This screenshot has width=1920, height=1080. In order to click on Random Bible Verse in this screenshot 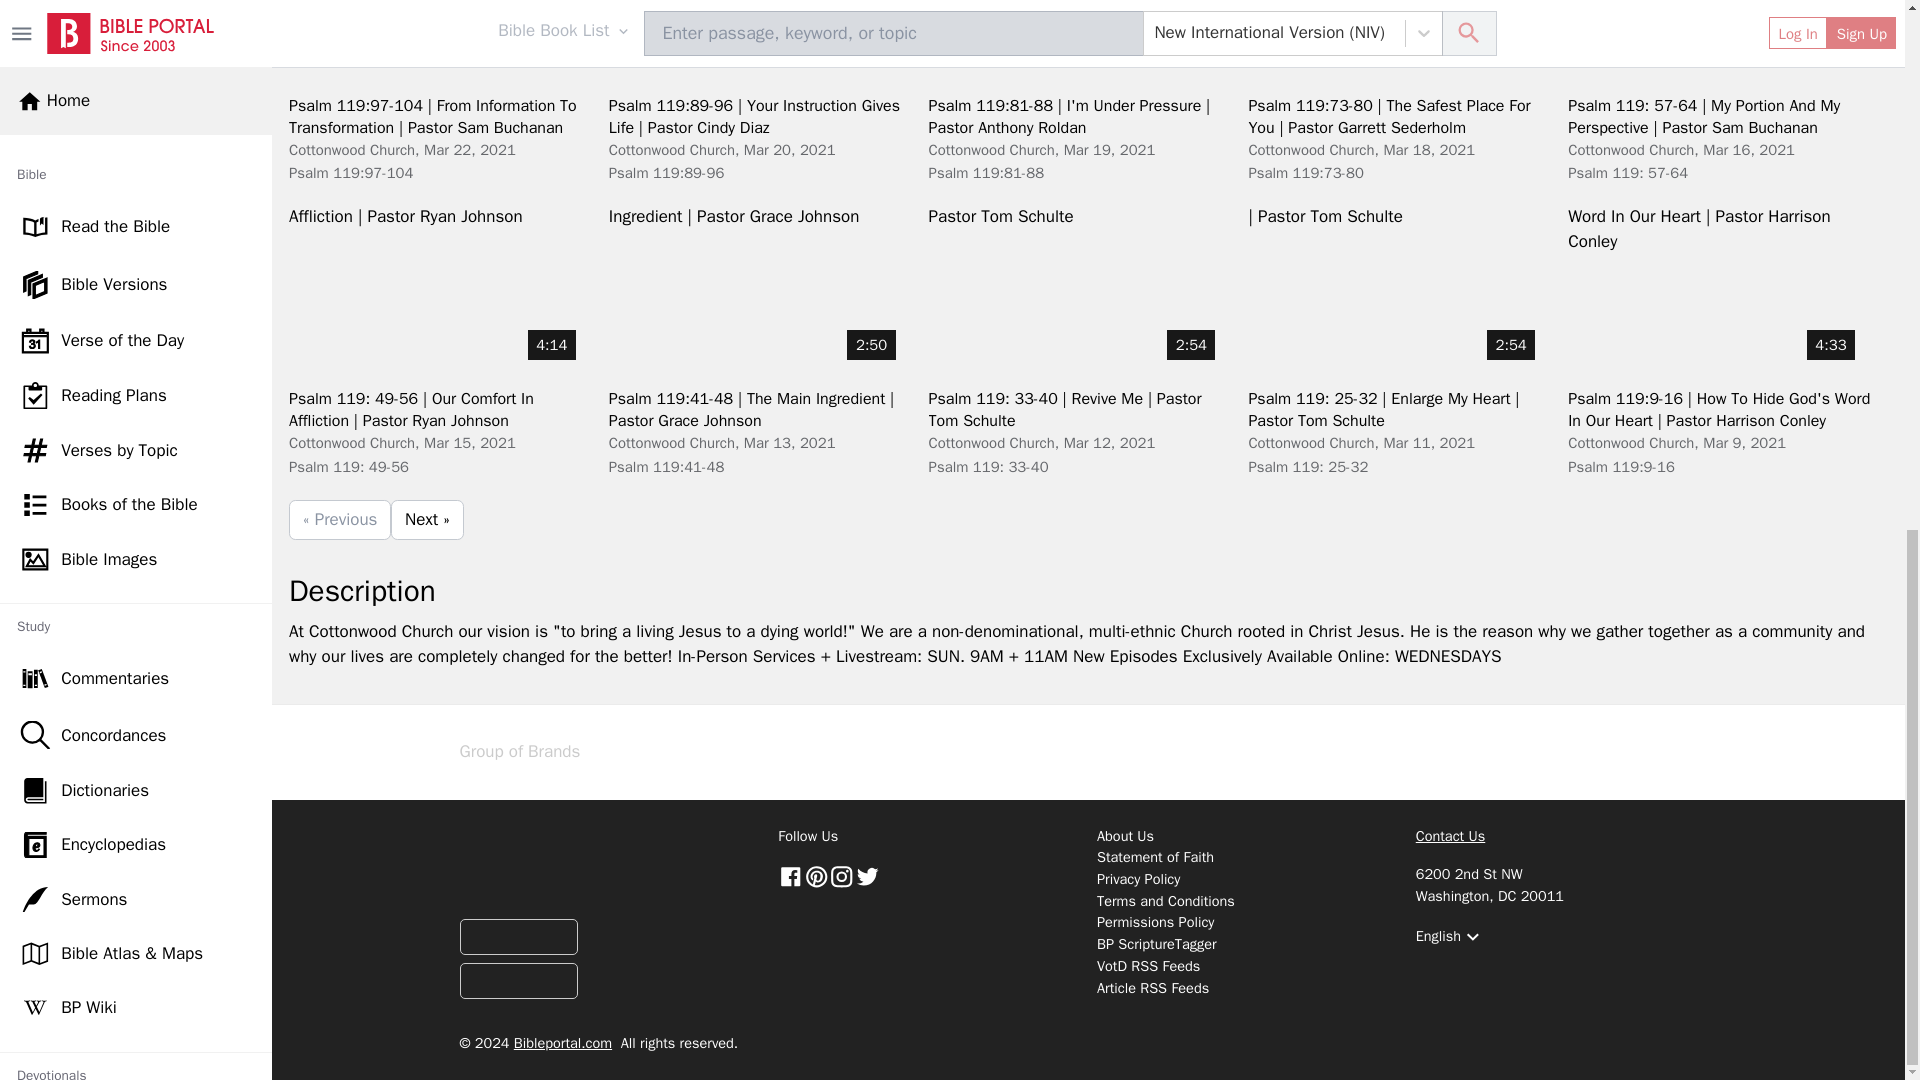, I will do `click(136, 860)`.